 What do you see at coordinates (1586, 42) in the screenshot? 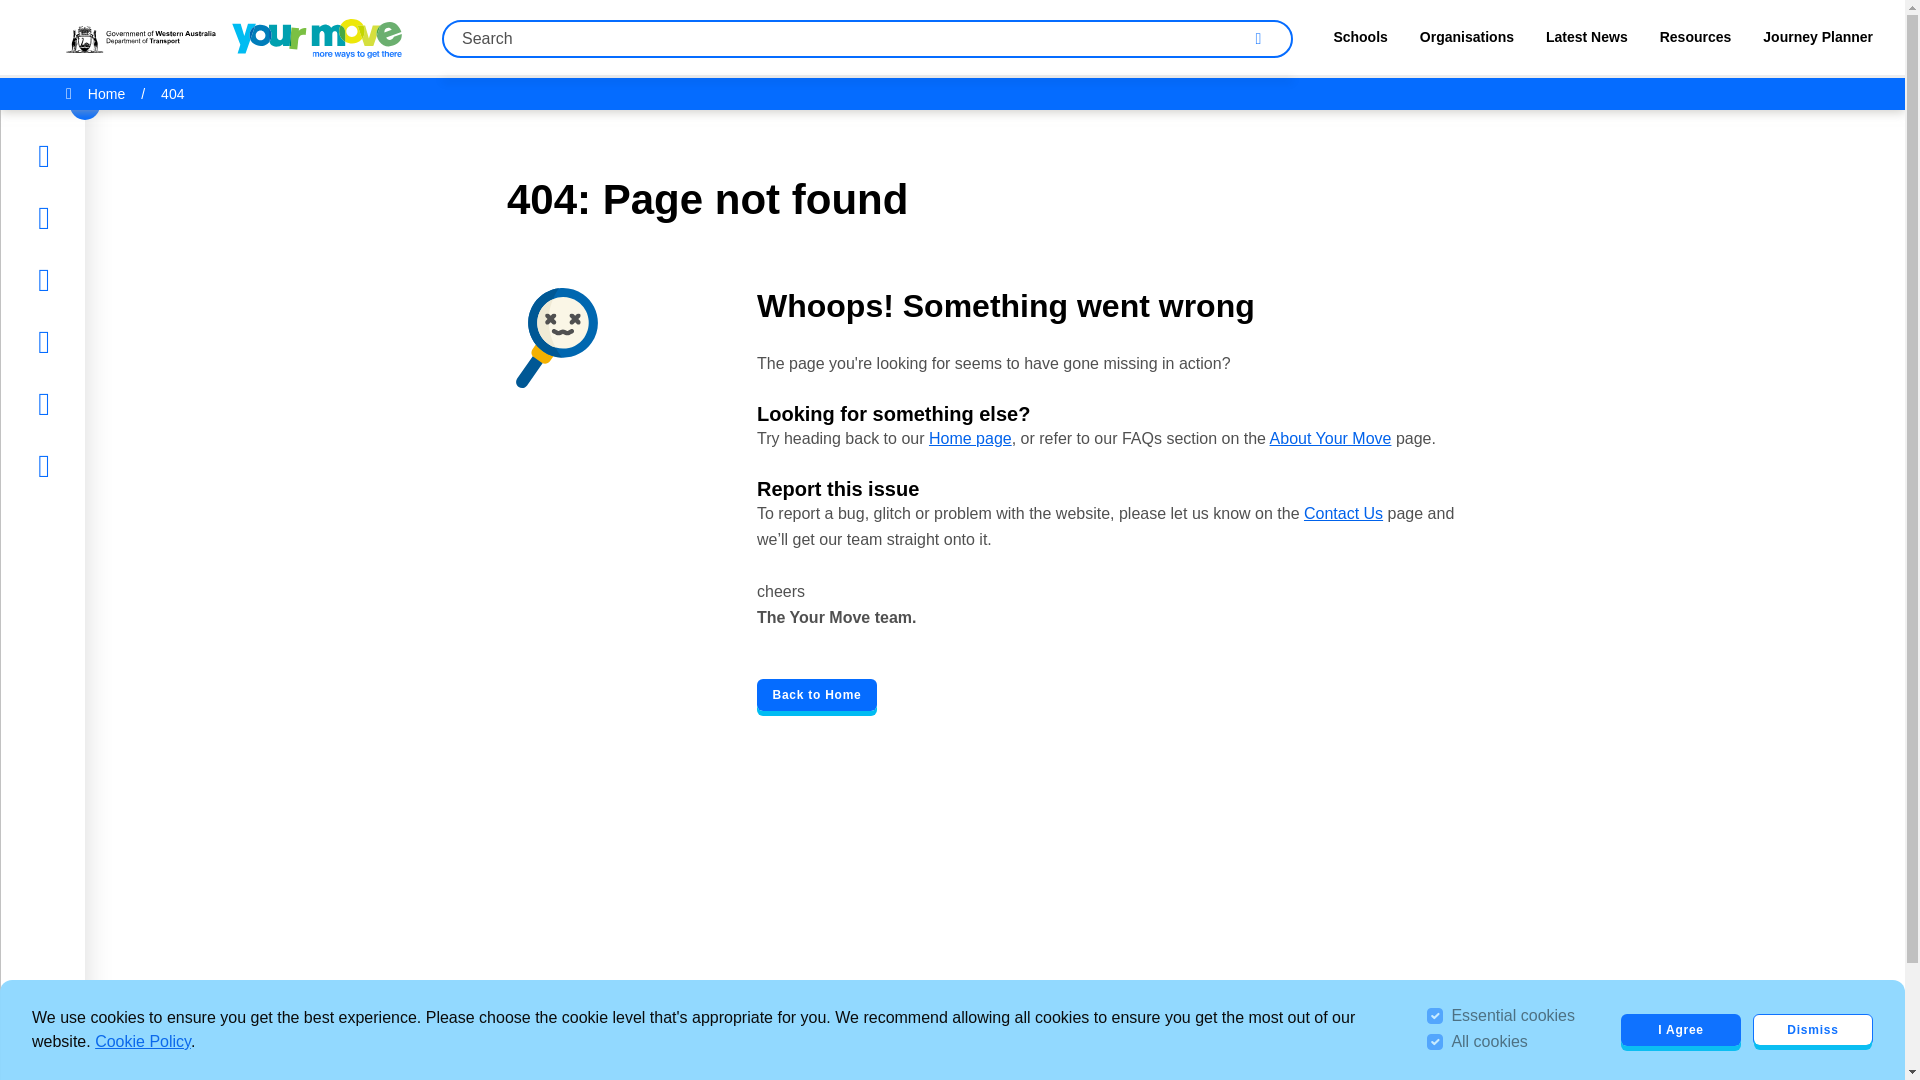
I see `Latest News` at bounding box center [1586, 42].